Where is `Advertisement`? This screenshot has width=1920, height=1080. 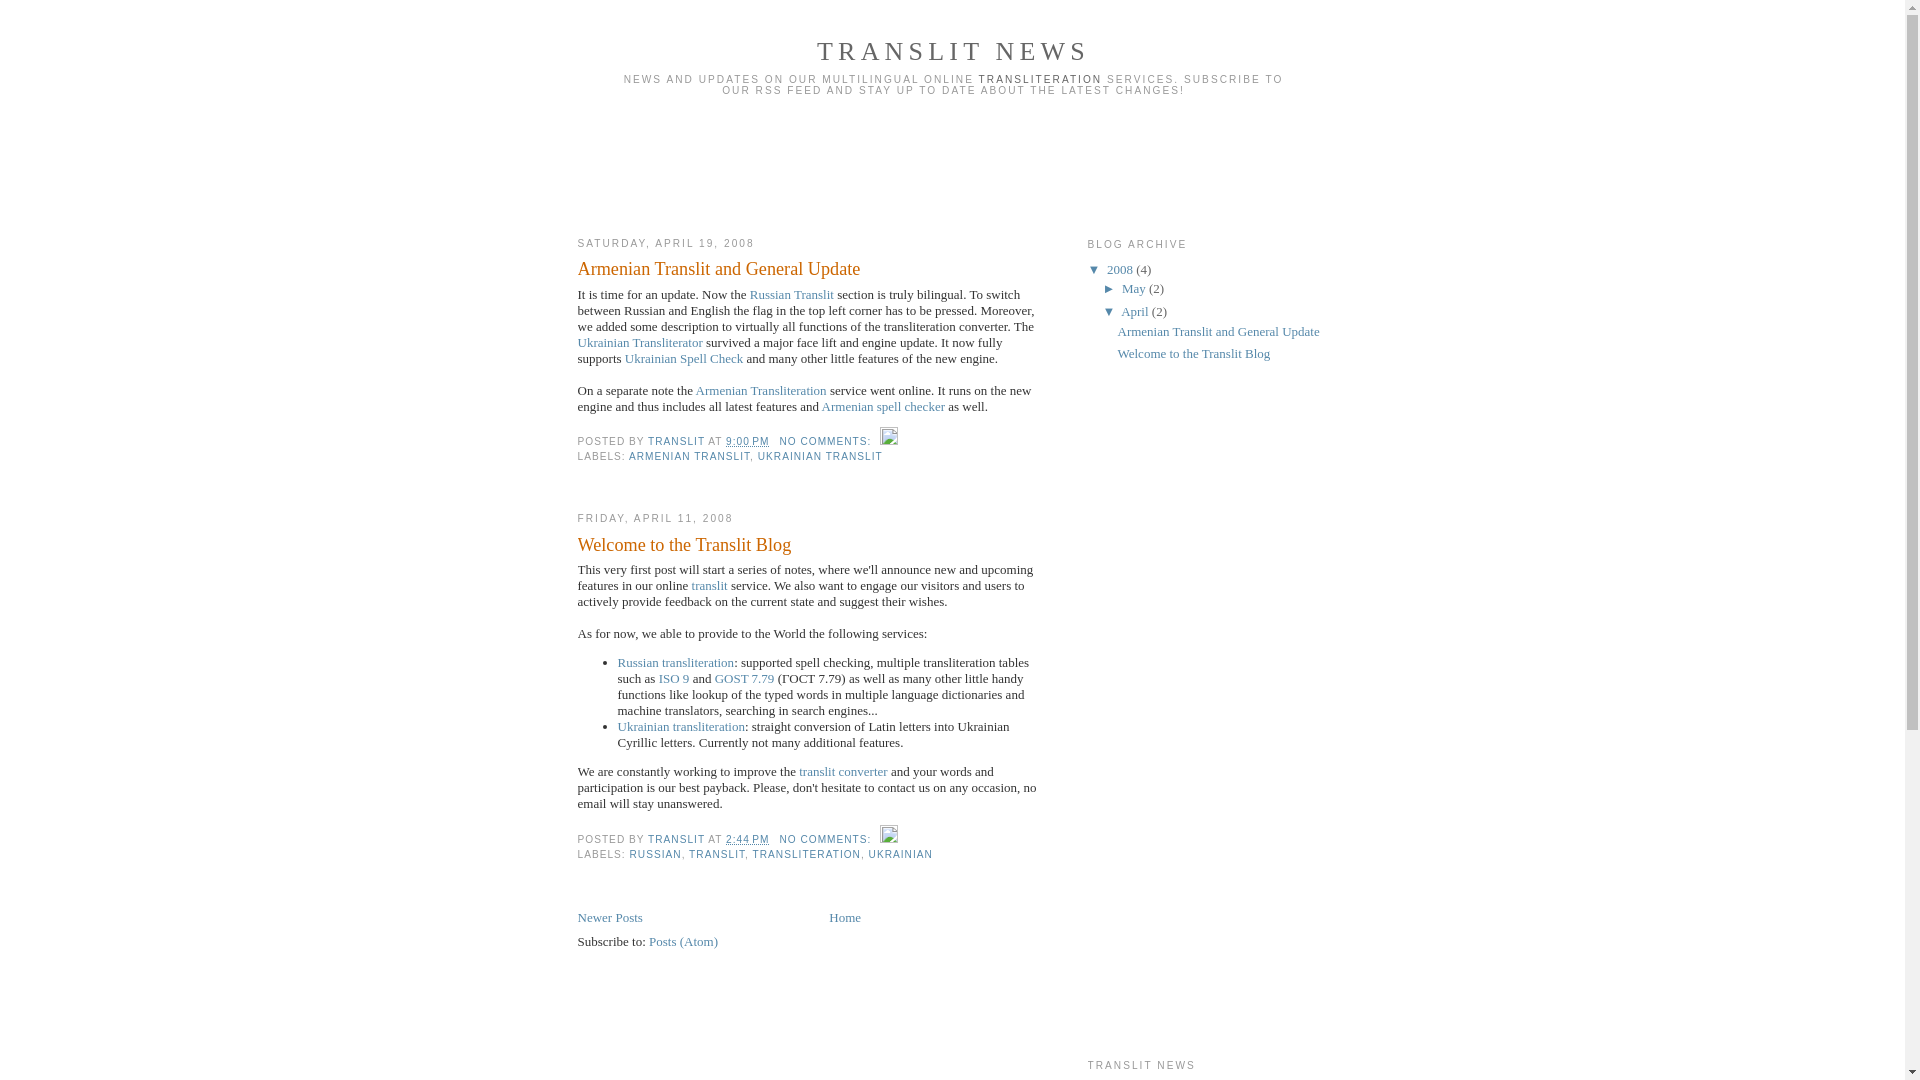
Advertisement is located at coordinates (1168, 714).